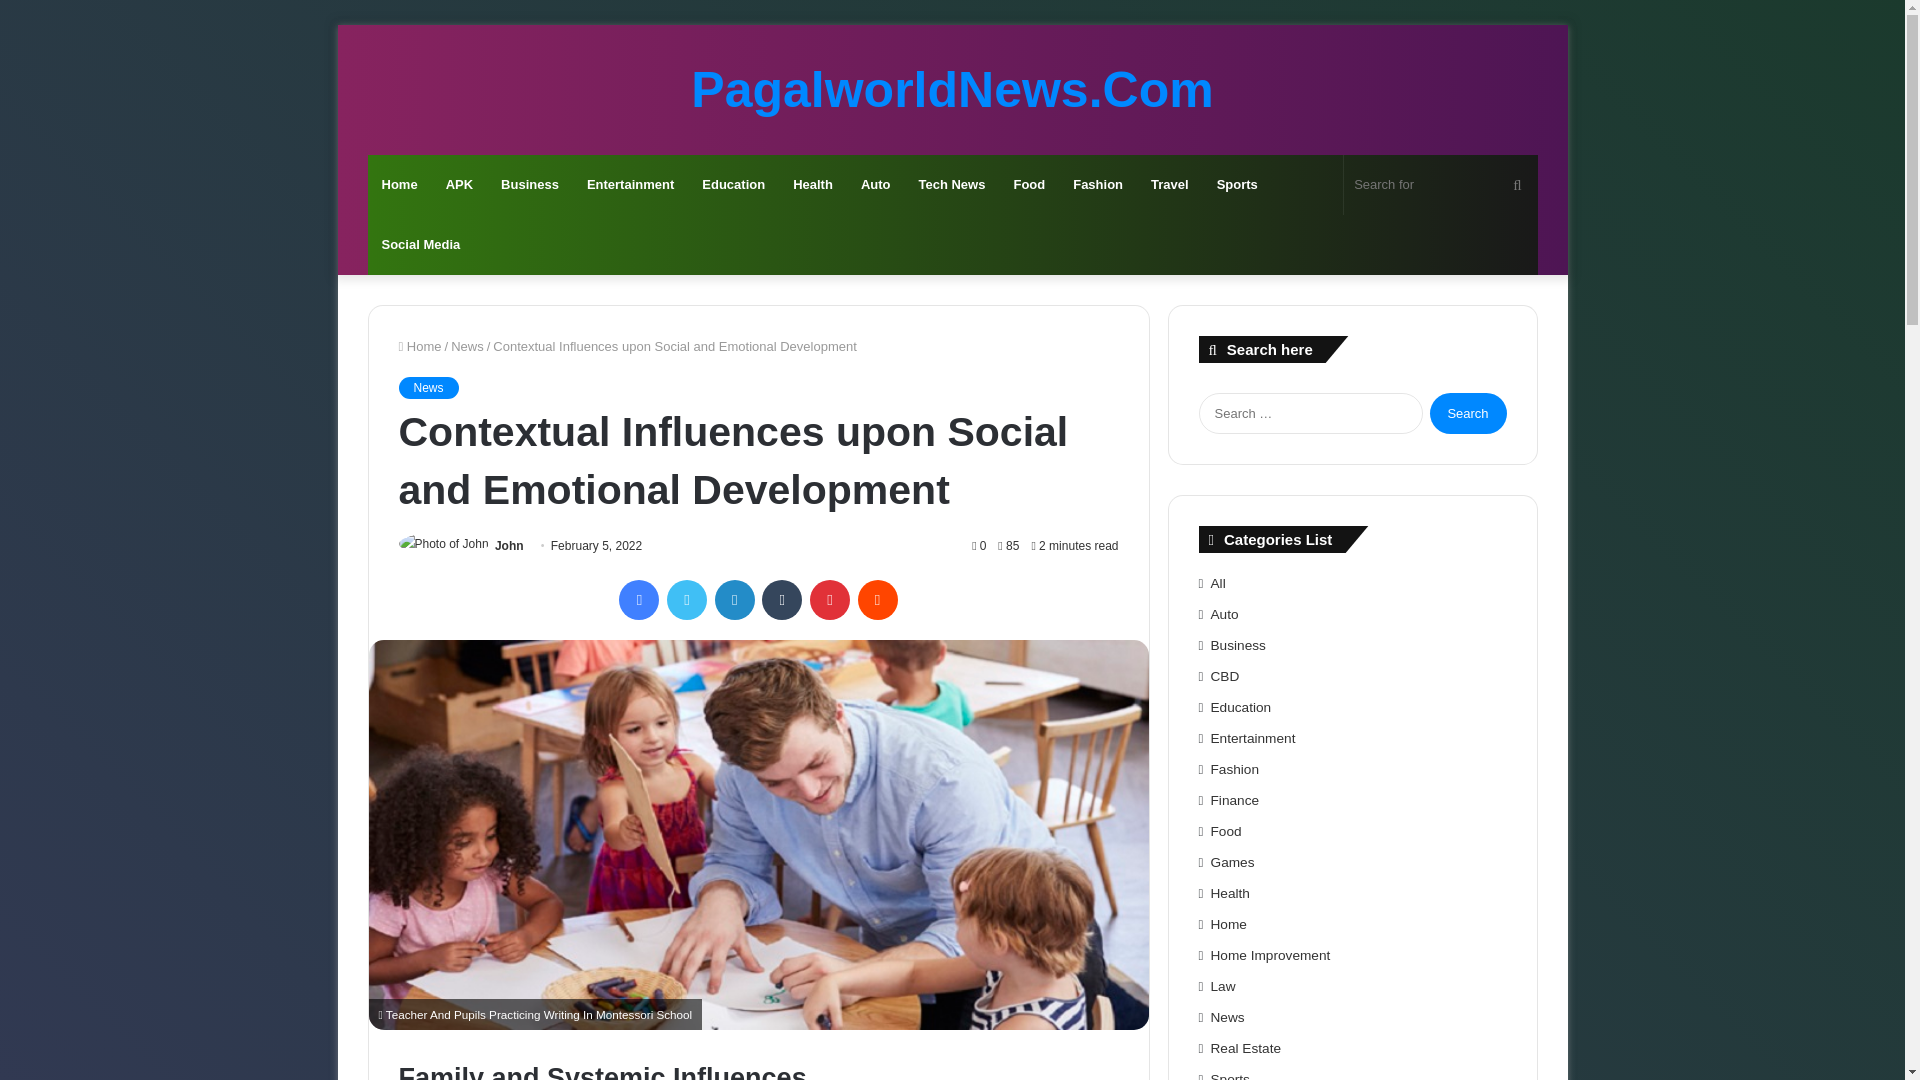 This screenshot has height=1080, width=1920. I want to click on Fashion, so click(1098, 184).